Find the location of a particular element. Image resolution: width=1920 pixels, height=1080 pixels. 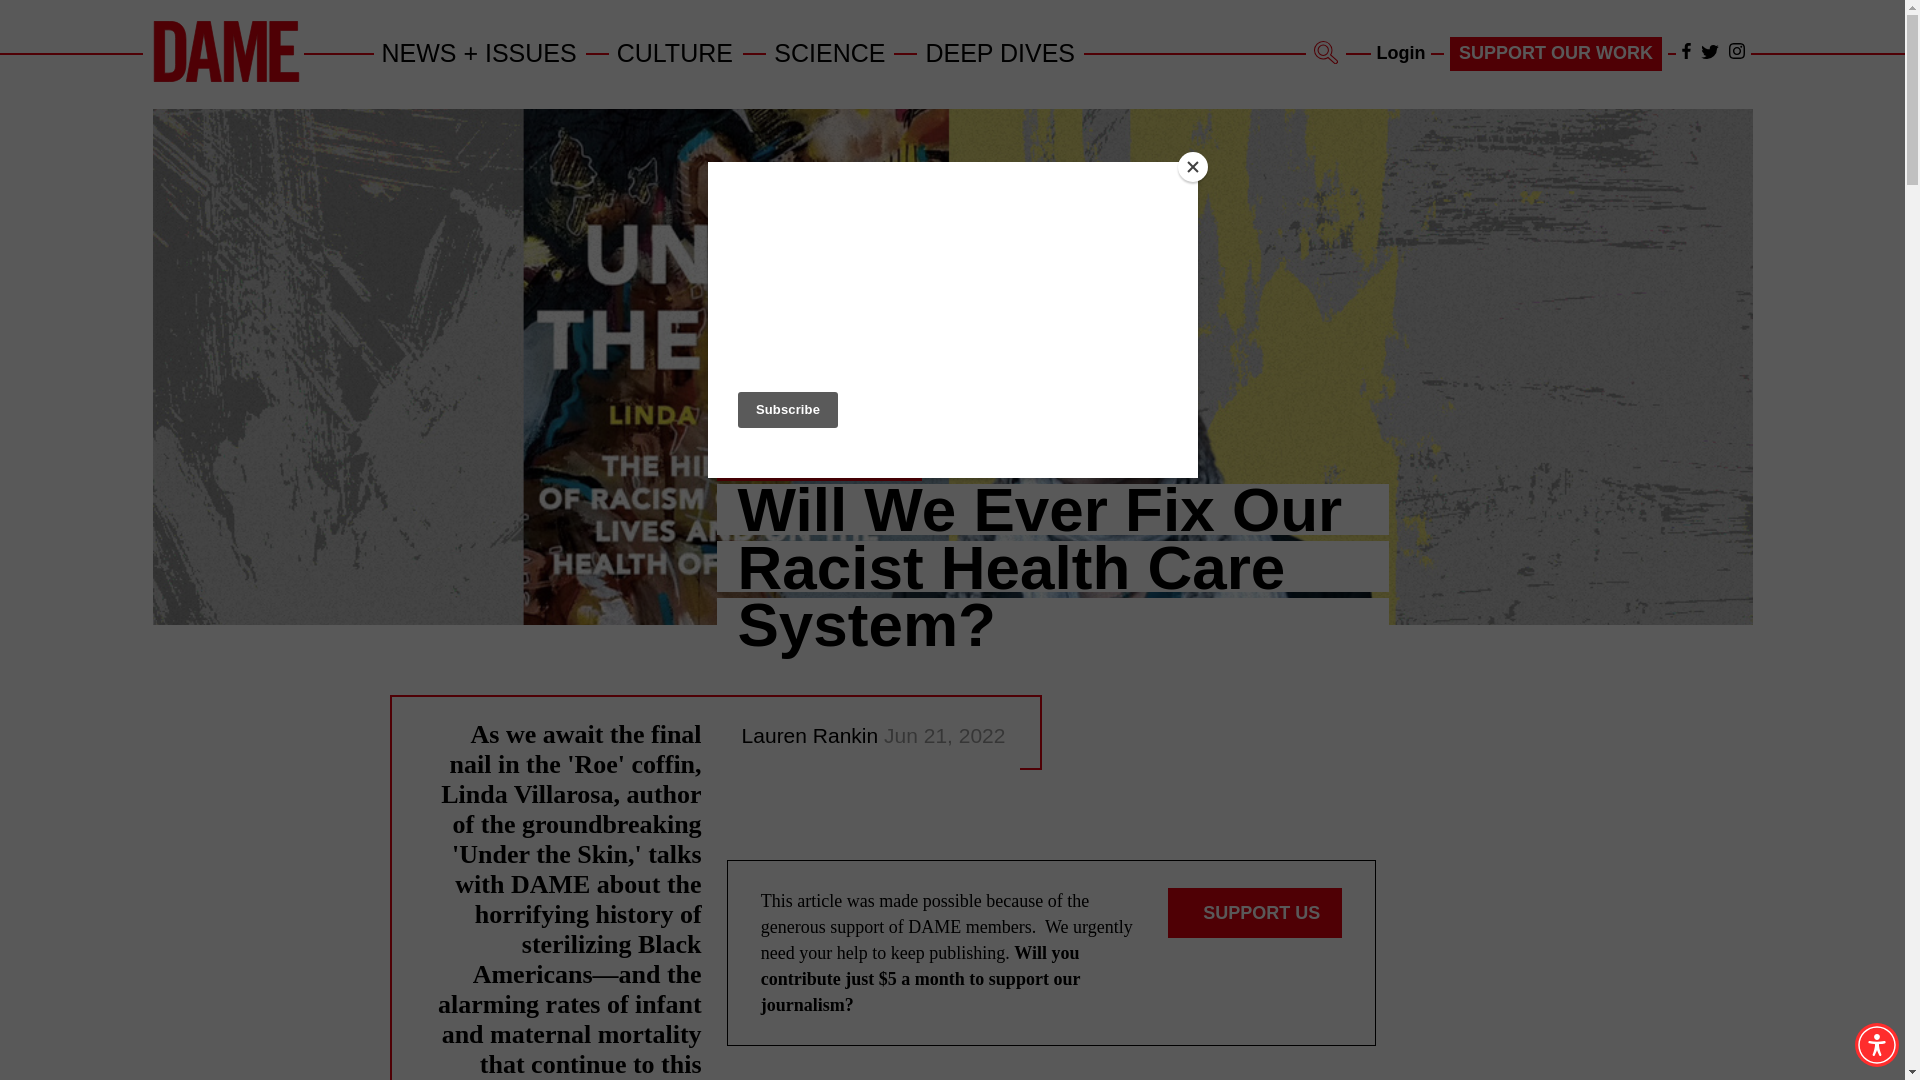

DEEP DIVES is located at coordinates (1000, 52).